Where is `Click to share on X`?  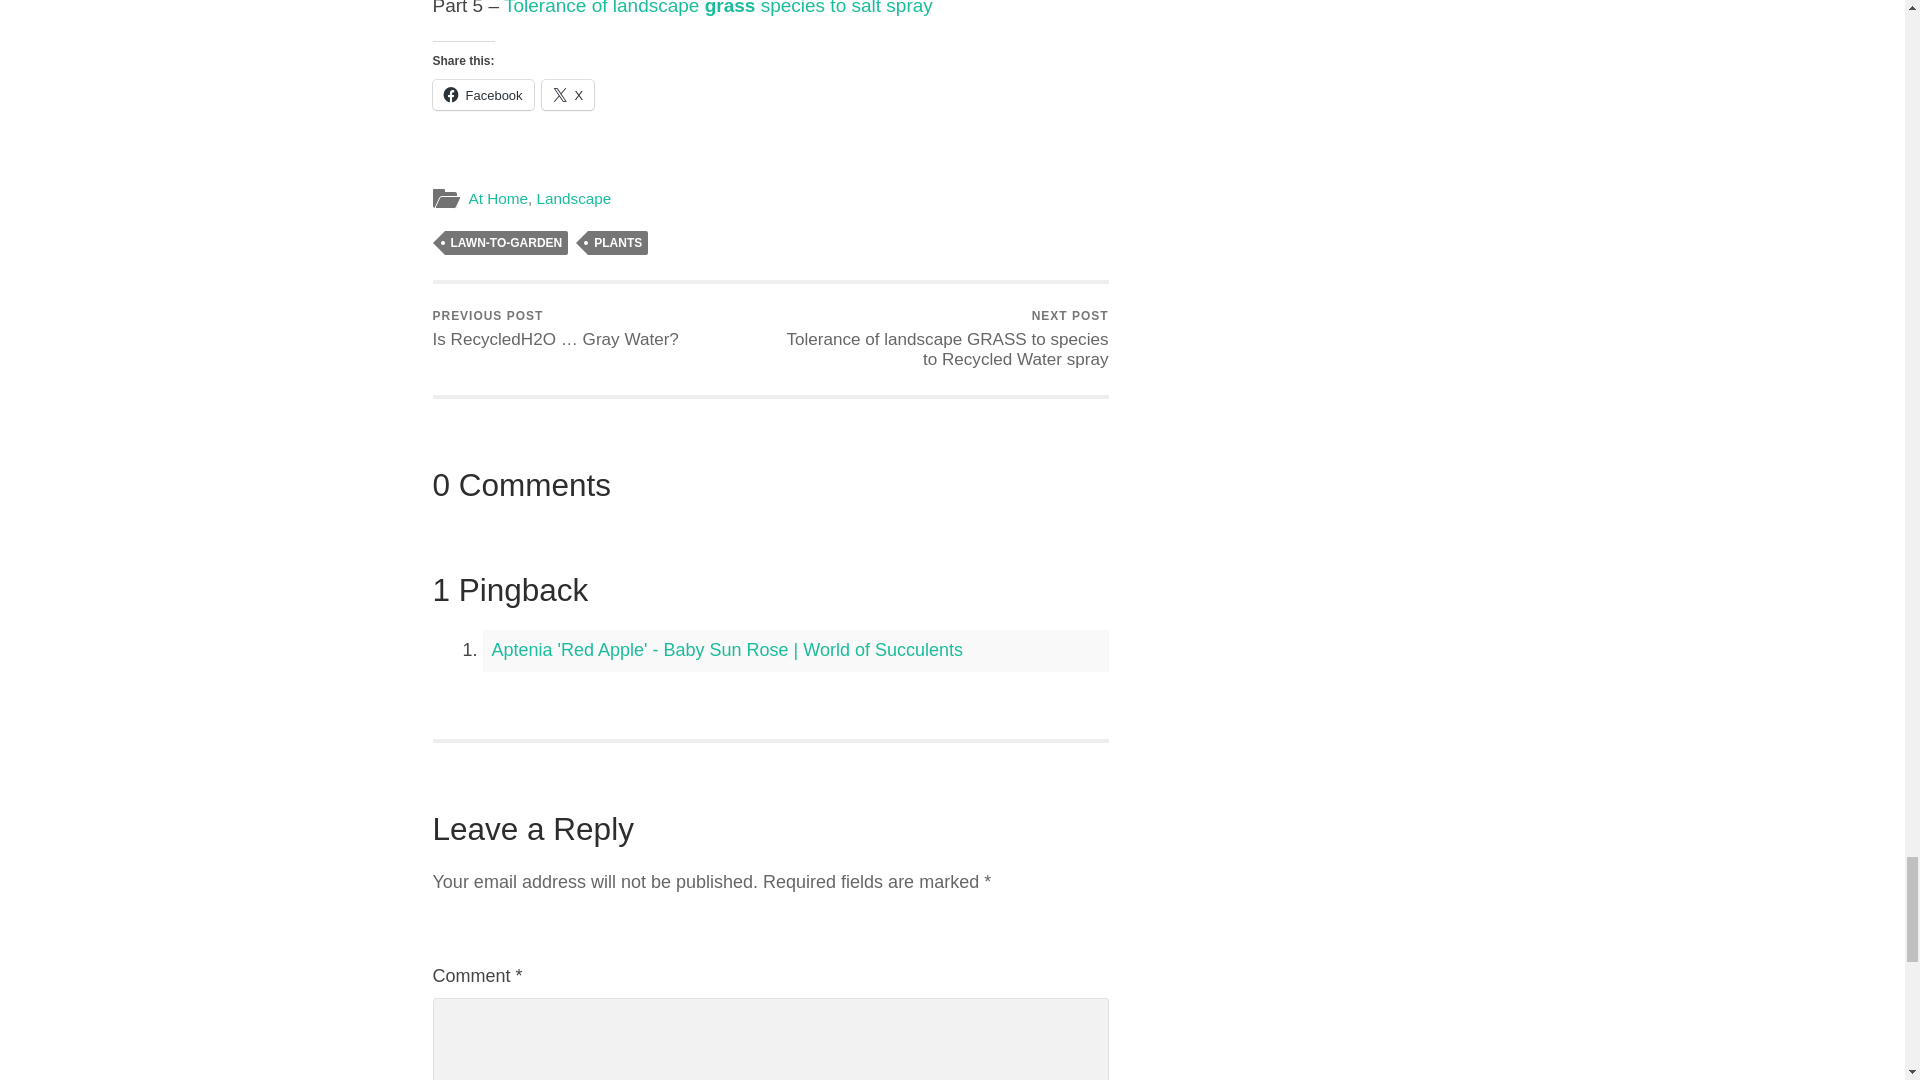 Click to share on X is located at coordinates (568, 94).